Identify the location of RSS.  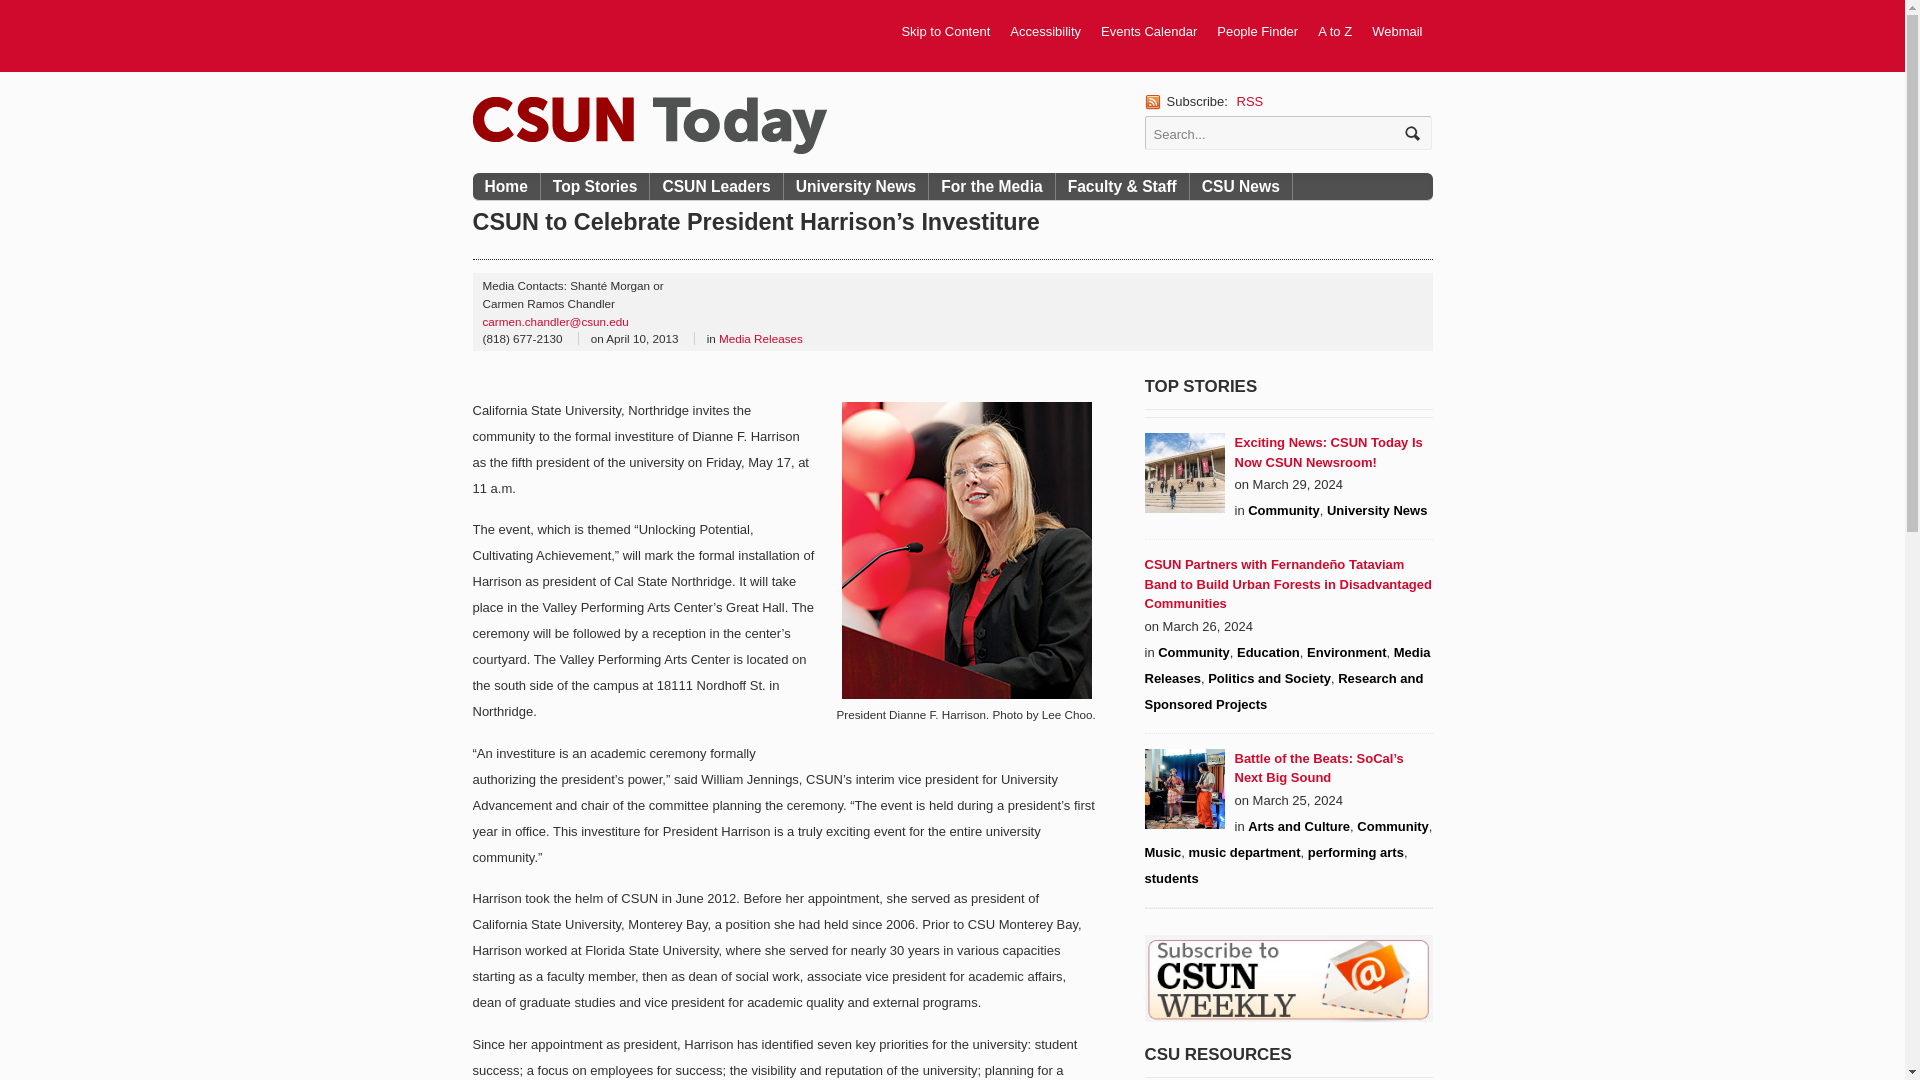
(1250, 101).